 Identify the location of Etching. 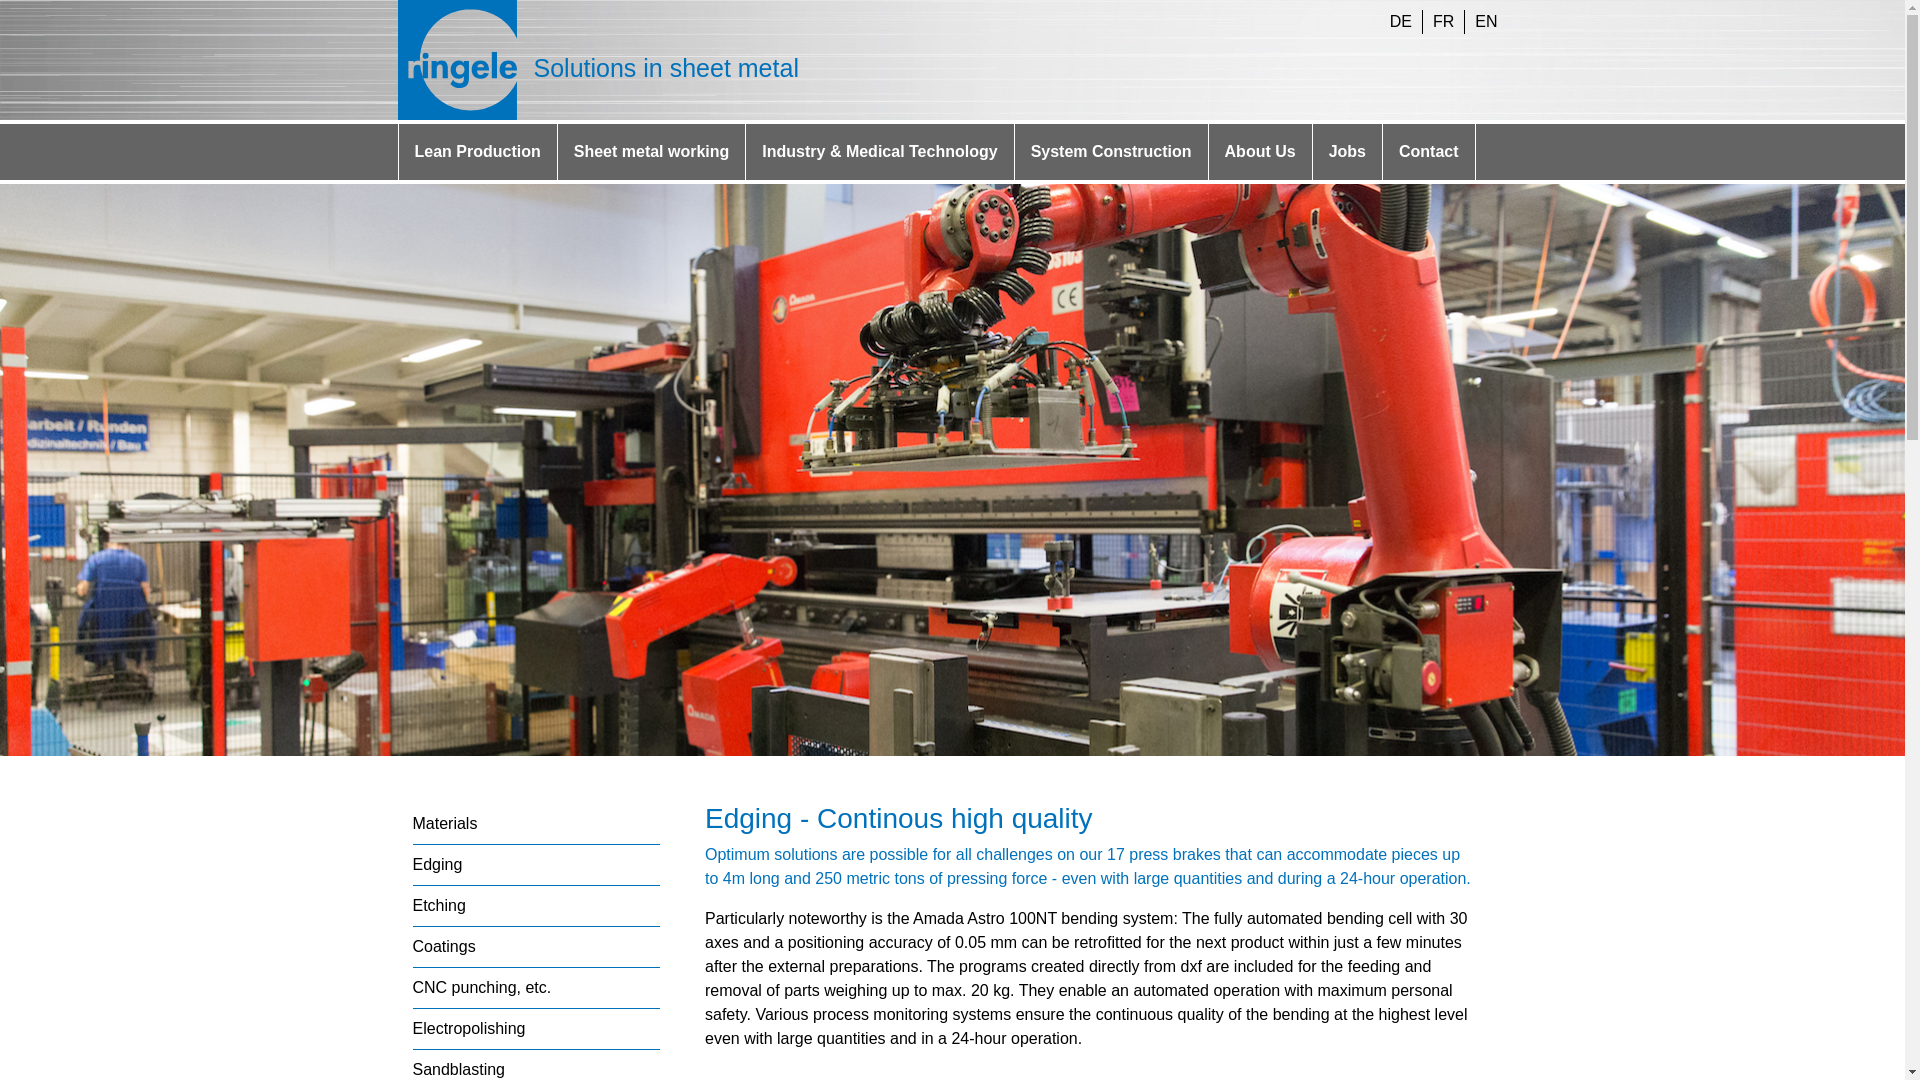
(438, 905).